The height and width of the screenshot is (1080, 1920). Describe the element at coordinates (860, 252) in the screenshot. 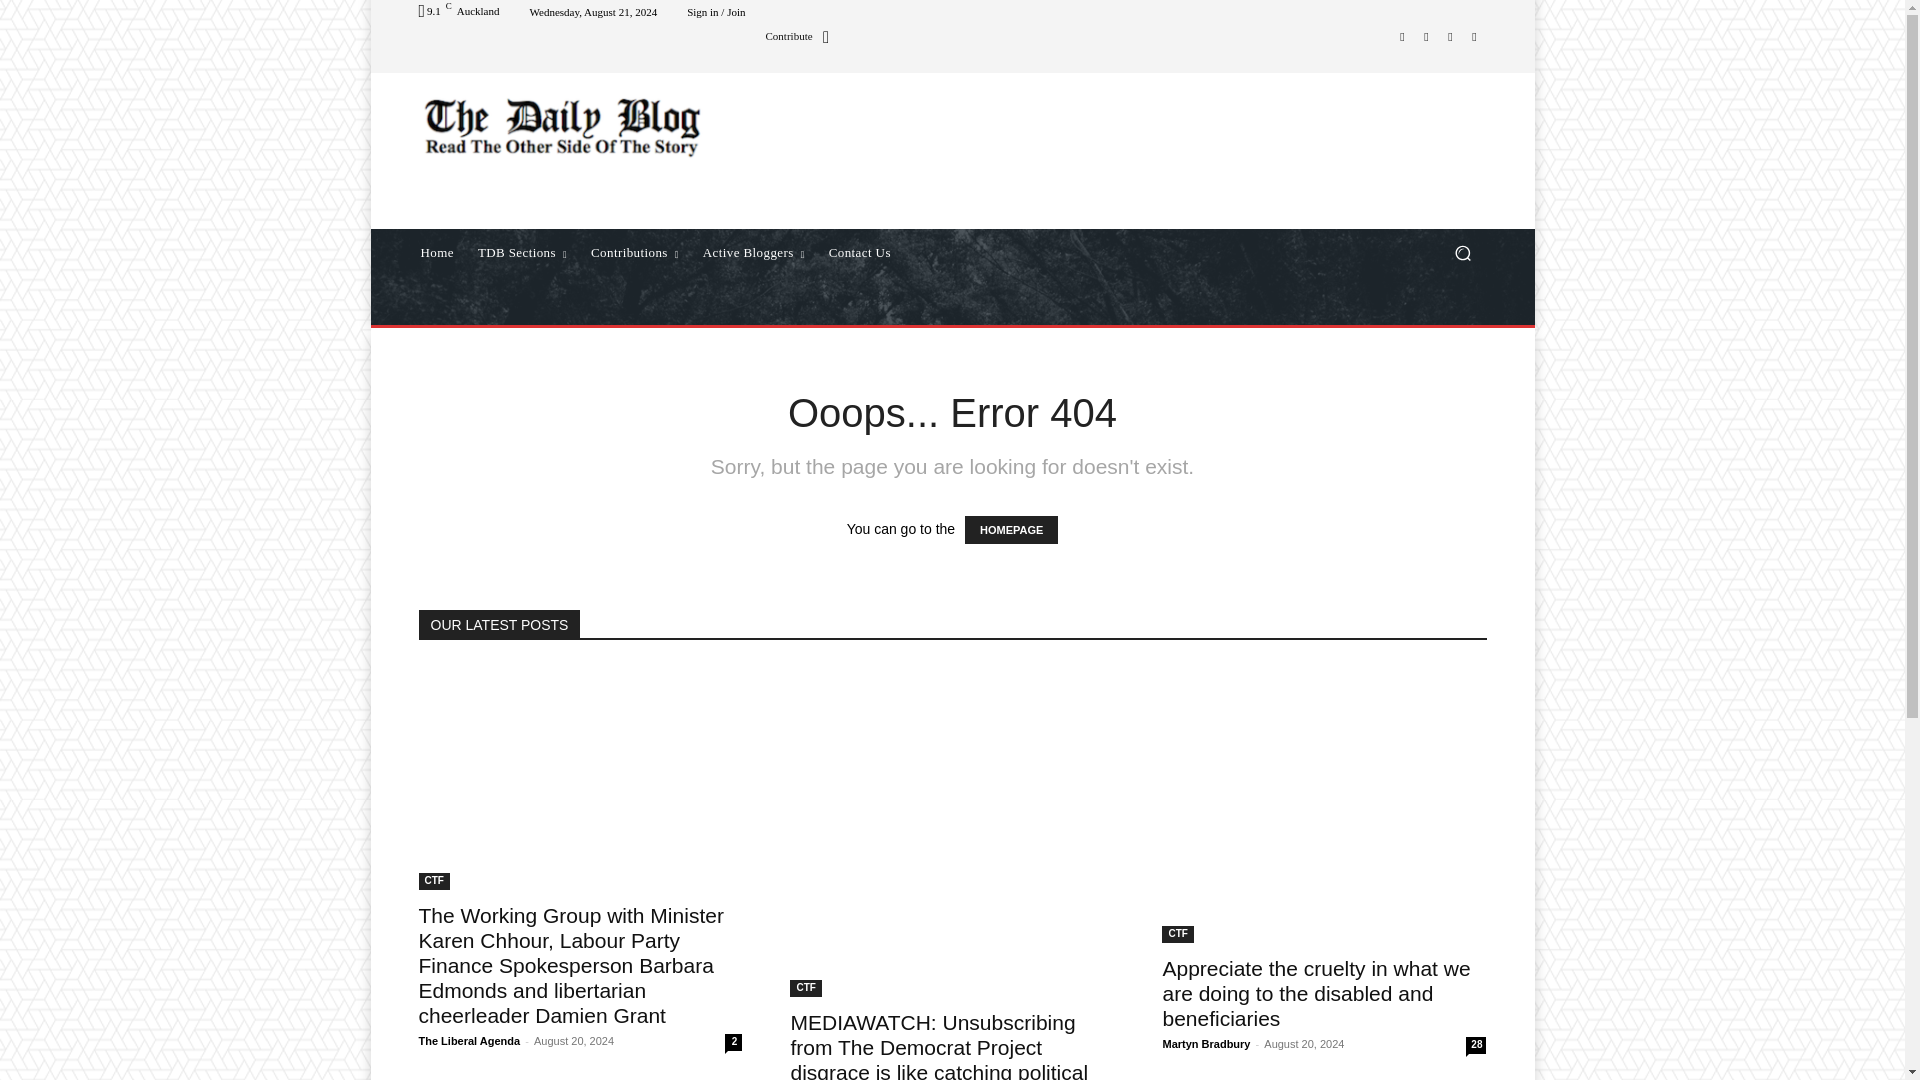

I see `Contact Us` at that location.